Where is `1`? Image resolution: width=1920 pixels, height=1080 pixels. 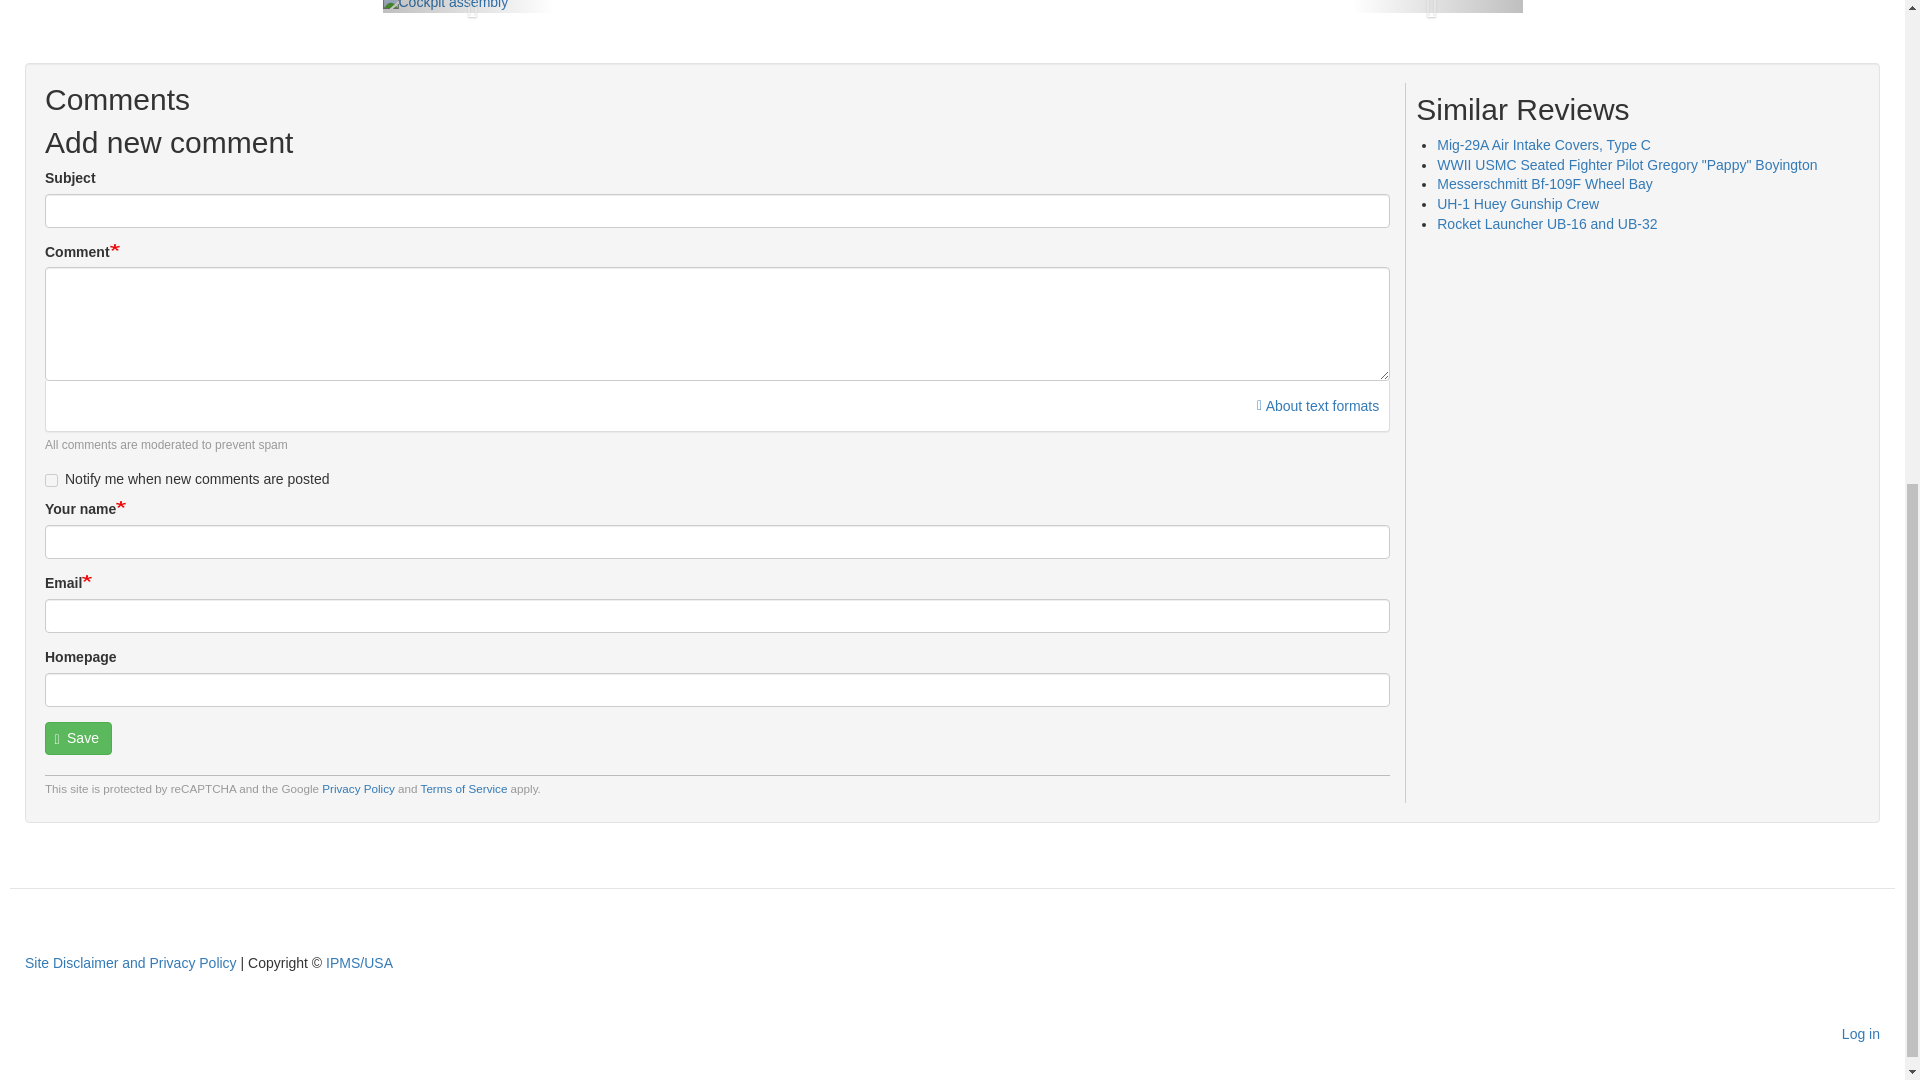
1 is located at coordinates (50, 480).